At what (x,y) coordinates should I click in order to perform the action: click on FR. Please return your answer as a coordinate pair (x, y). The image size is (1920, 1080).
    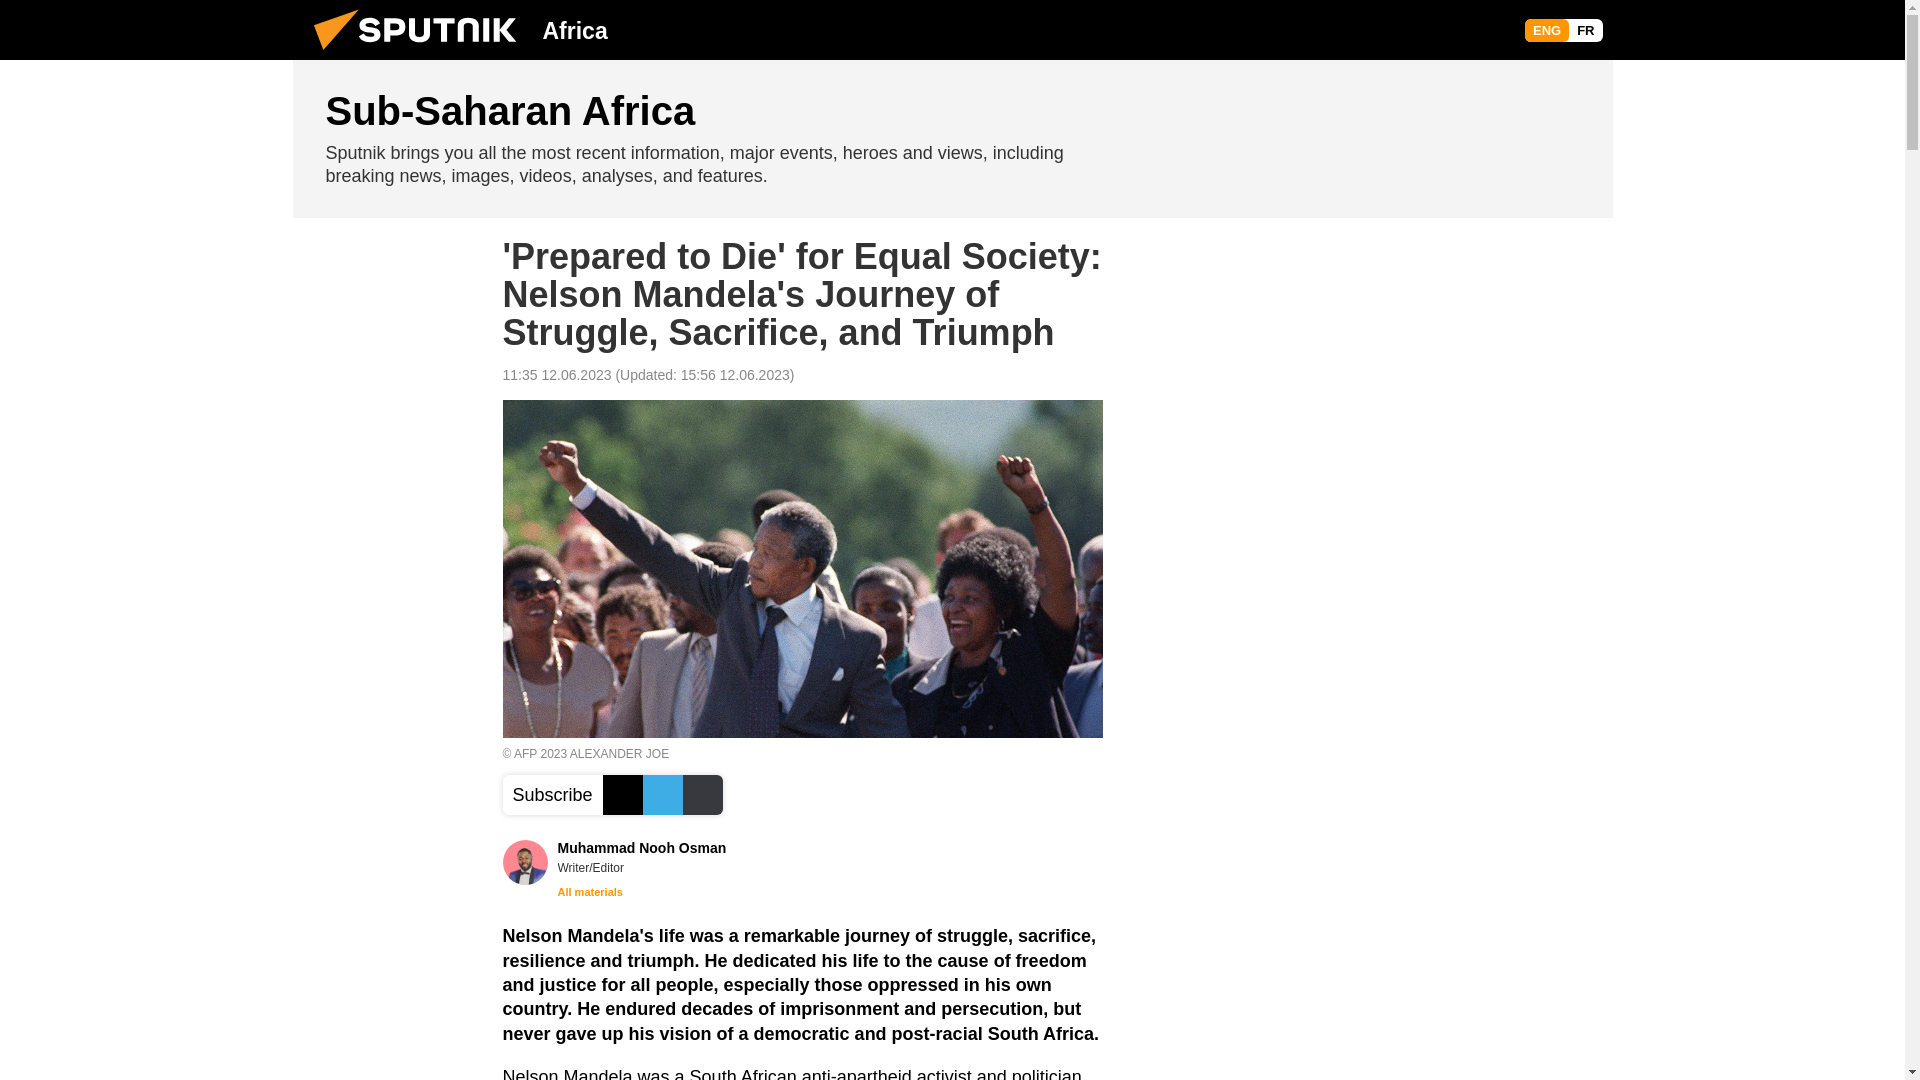
    Looking at the image, I should click on (1584, 30).